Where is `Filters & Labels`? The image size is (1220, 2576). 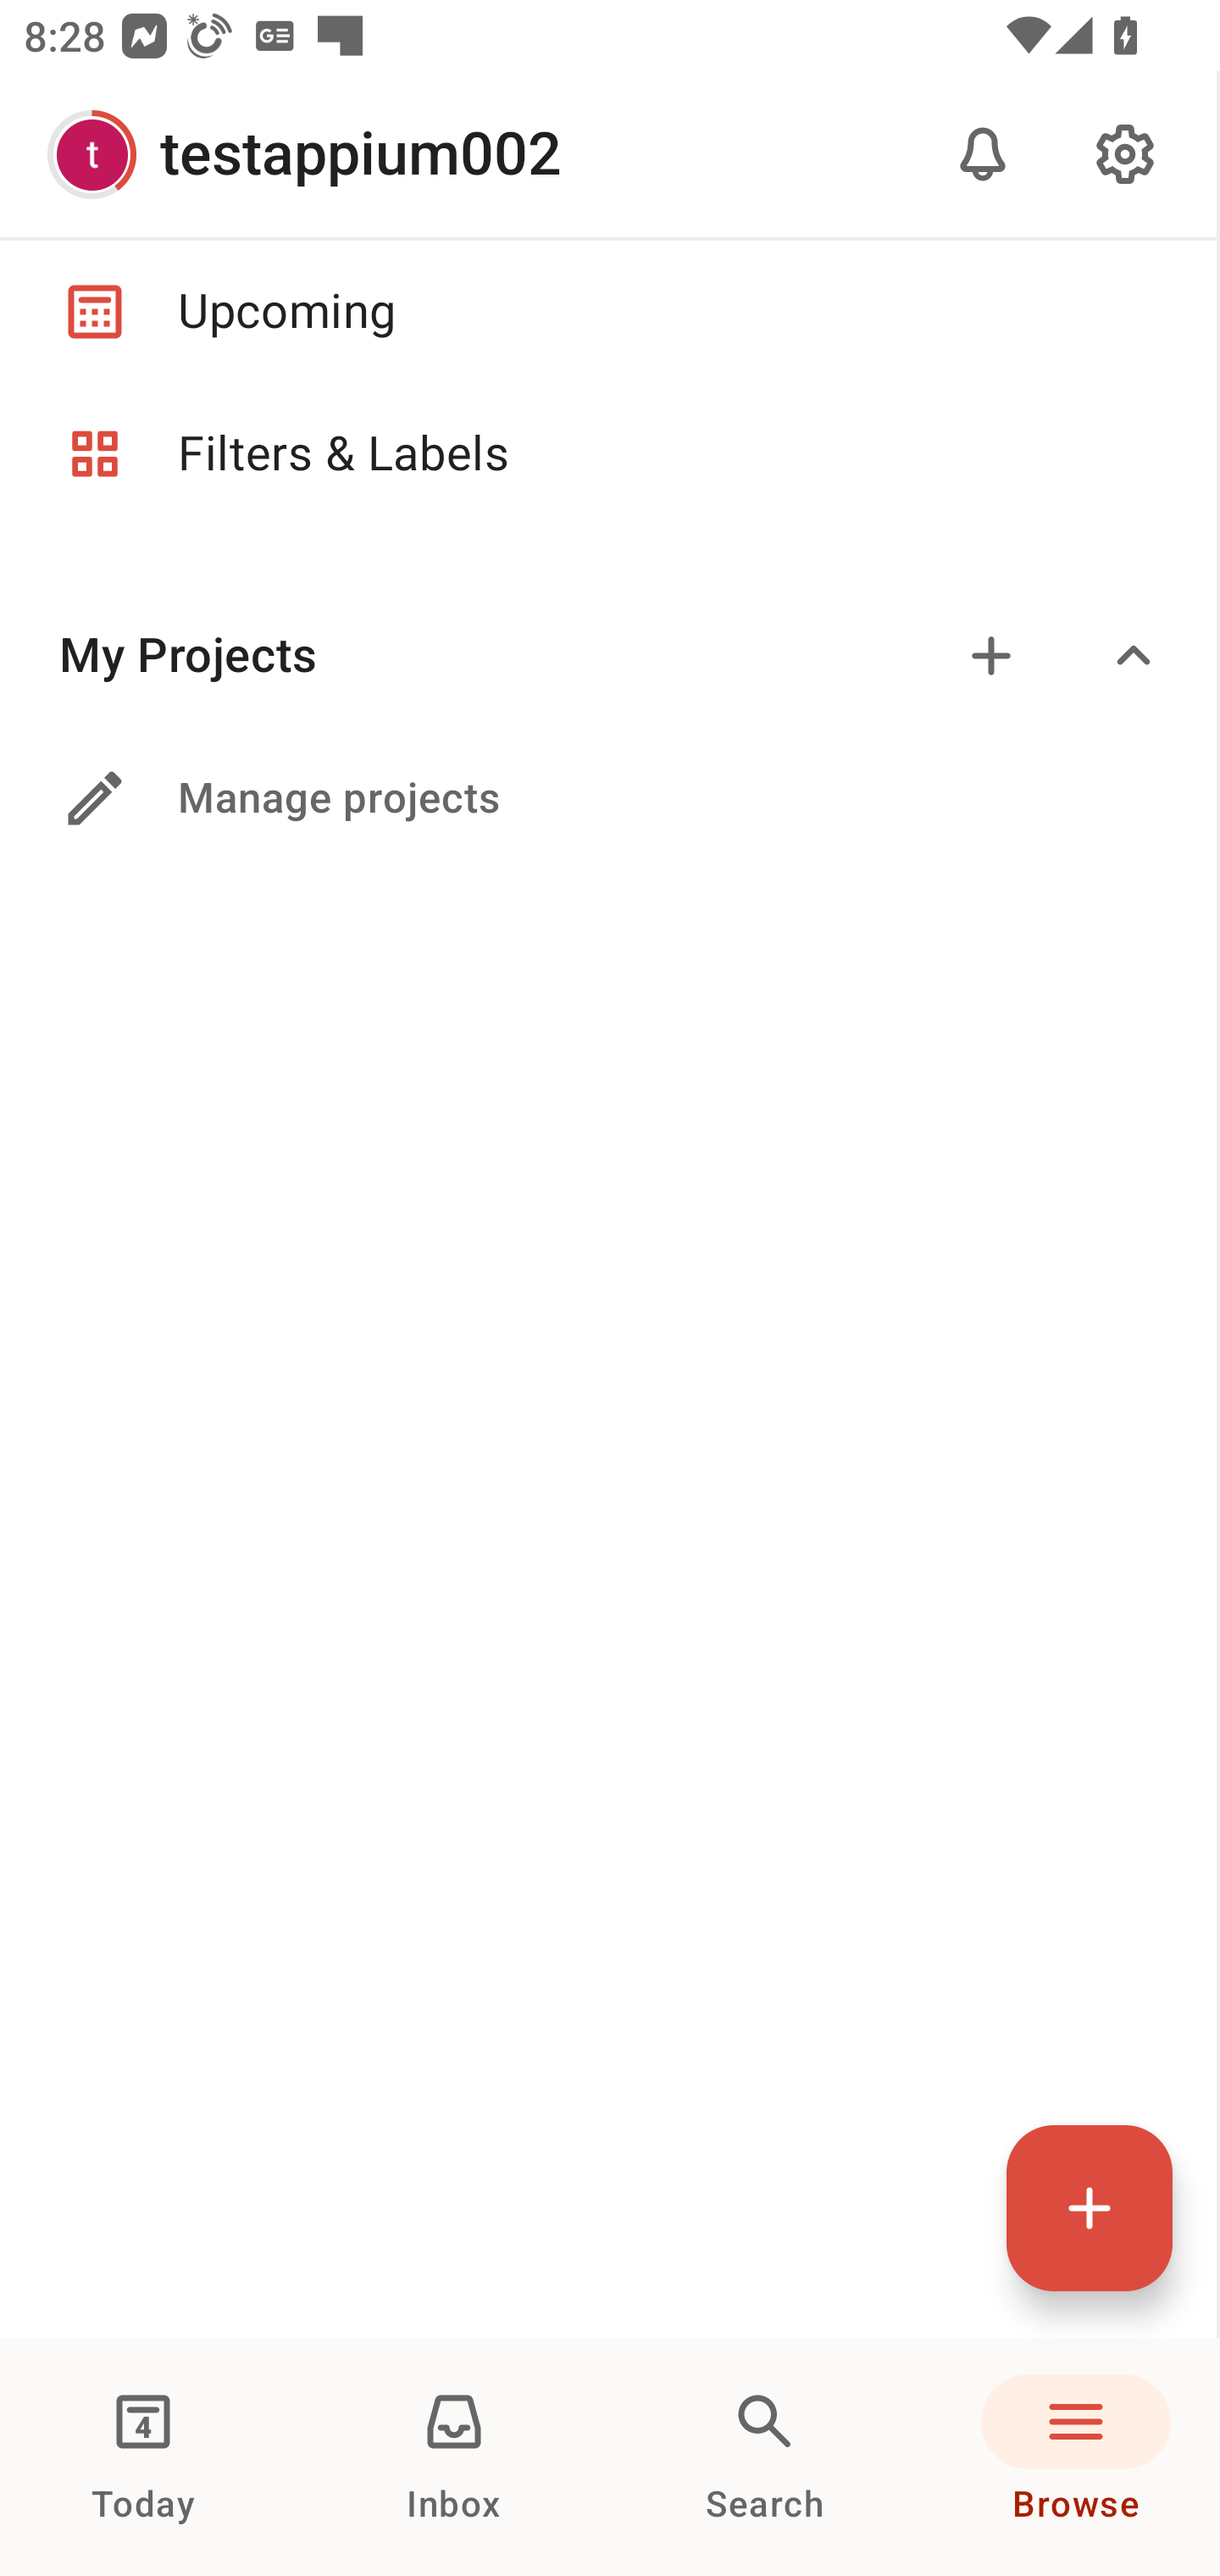 Filters & Labels is located at coordinates (608, 454).